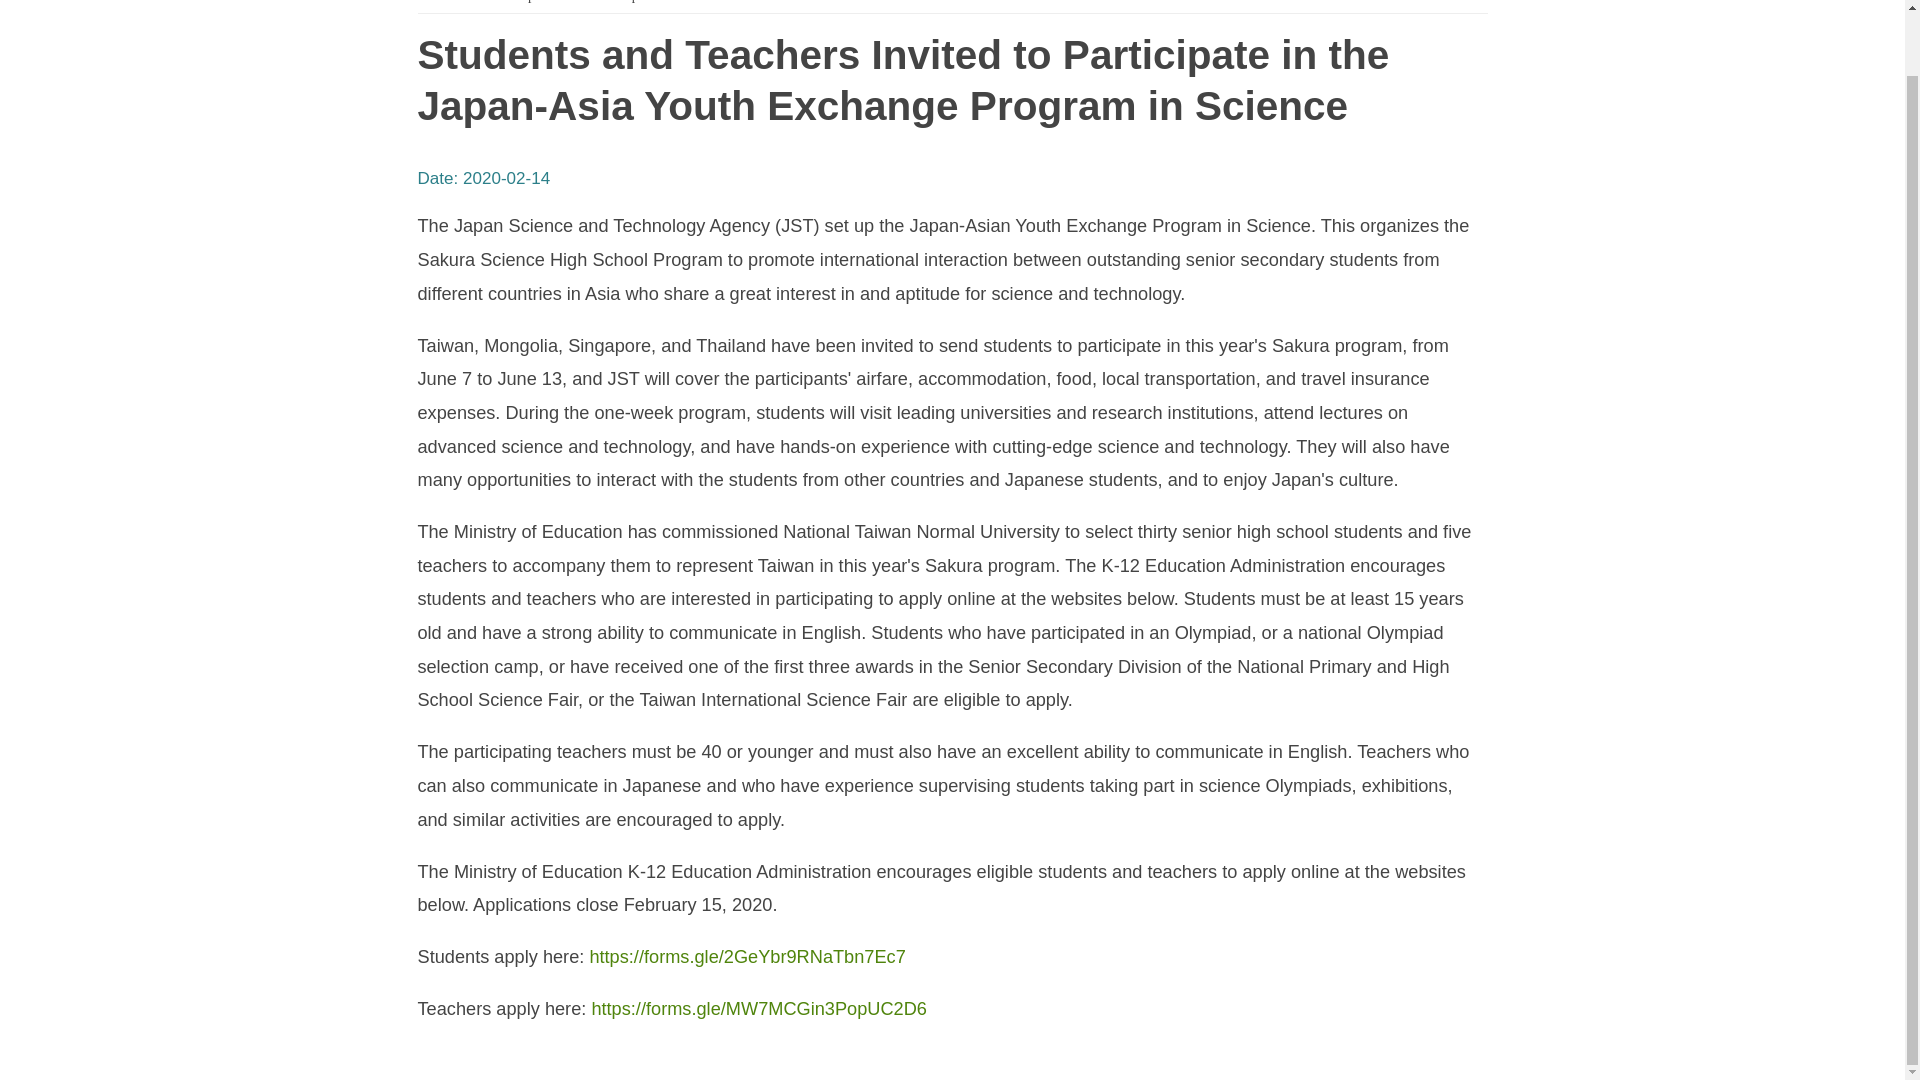 This screenshot has width=1920, height=1080. I want to click on Home, so click(440, 2).